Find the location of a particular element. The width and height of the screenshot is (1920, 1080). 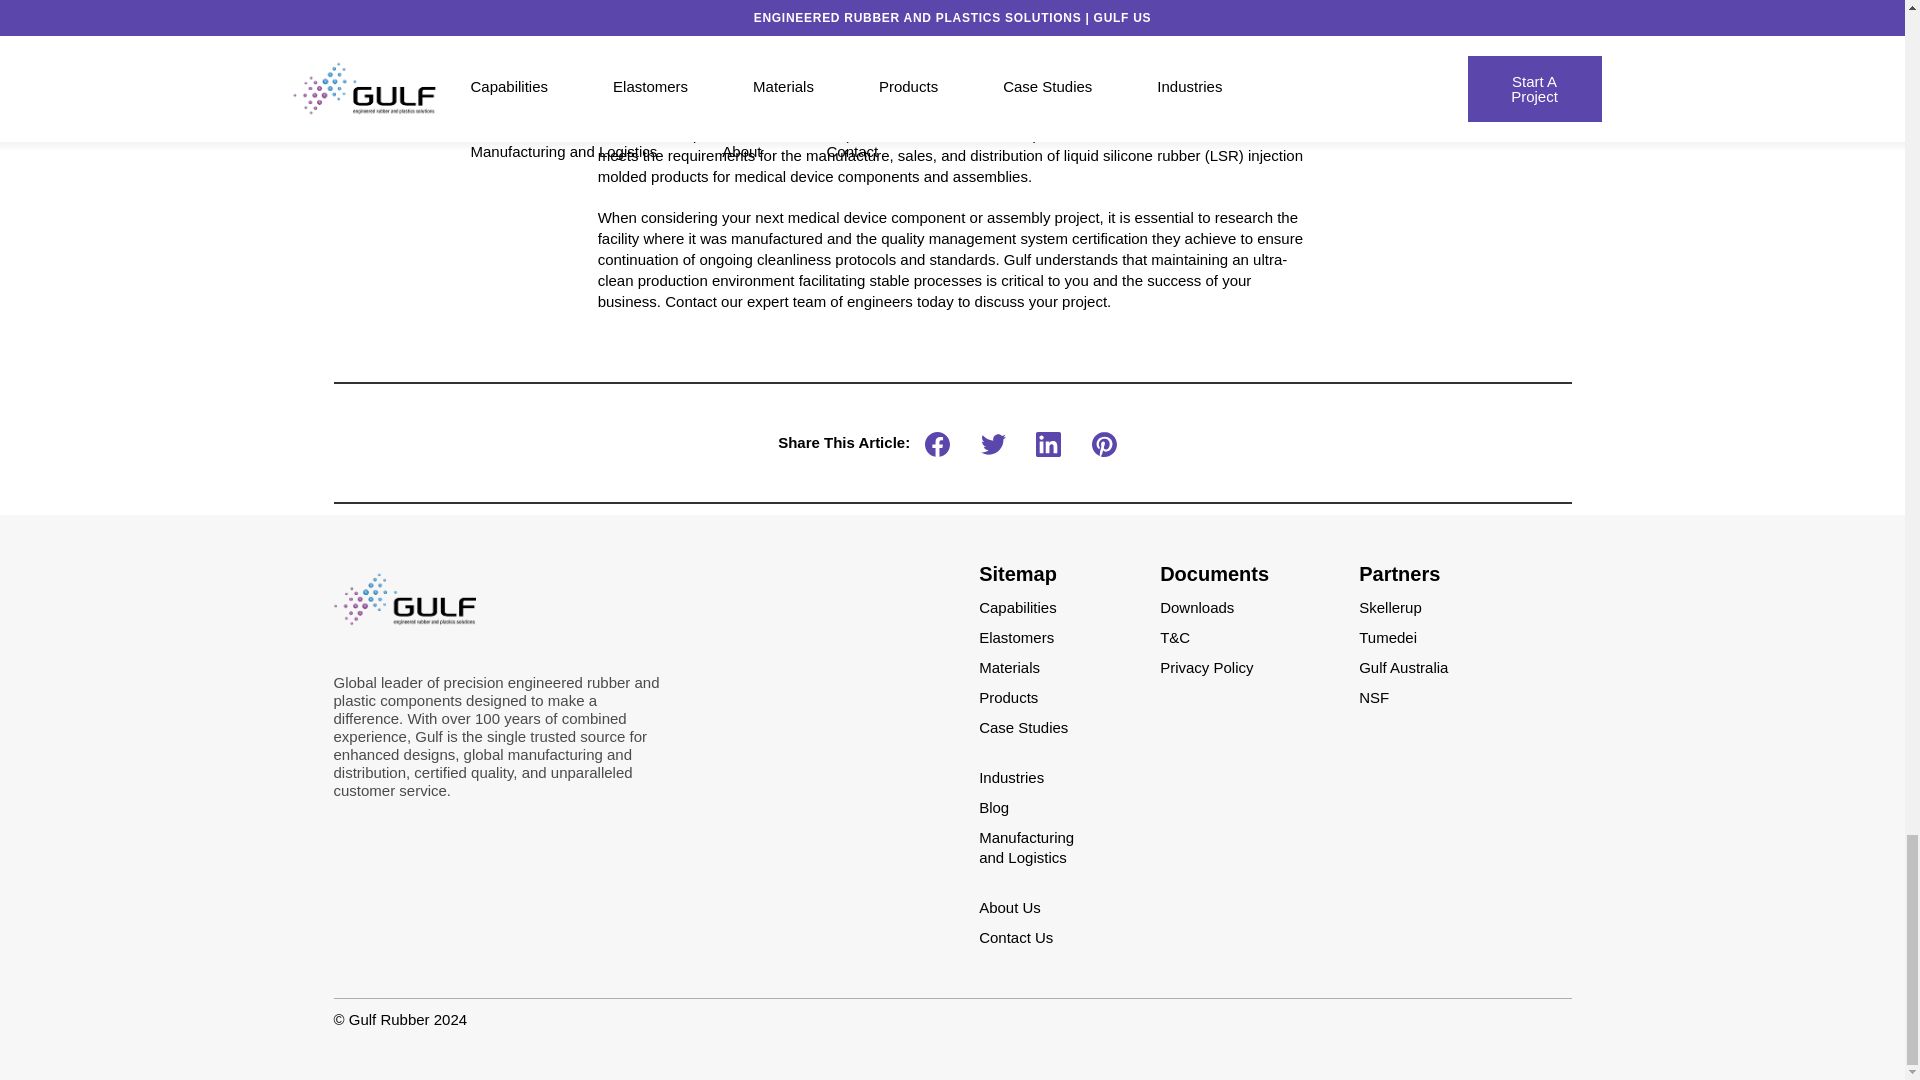

Skellerup is located at coordinates (1396, 607).